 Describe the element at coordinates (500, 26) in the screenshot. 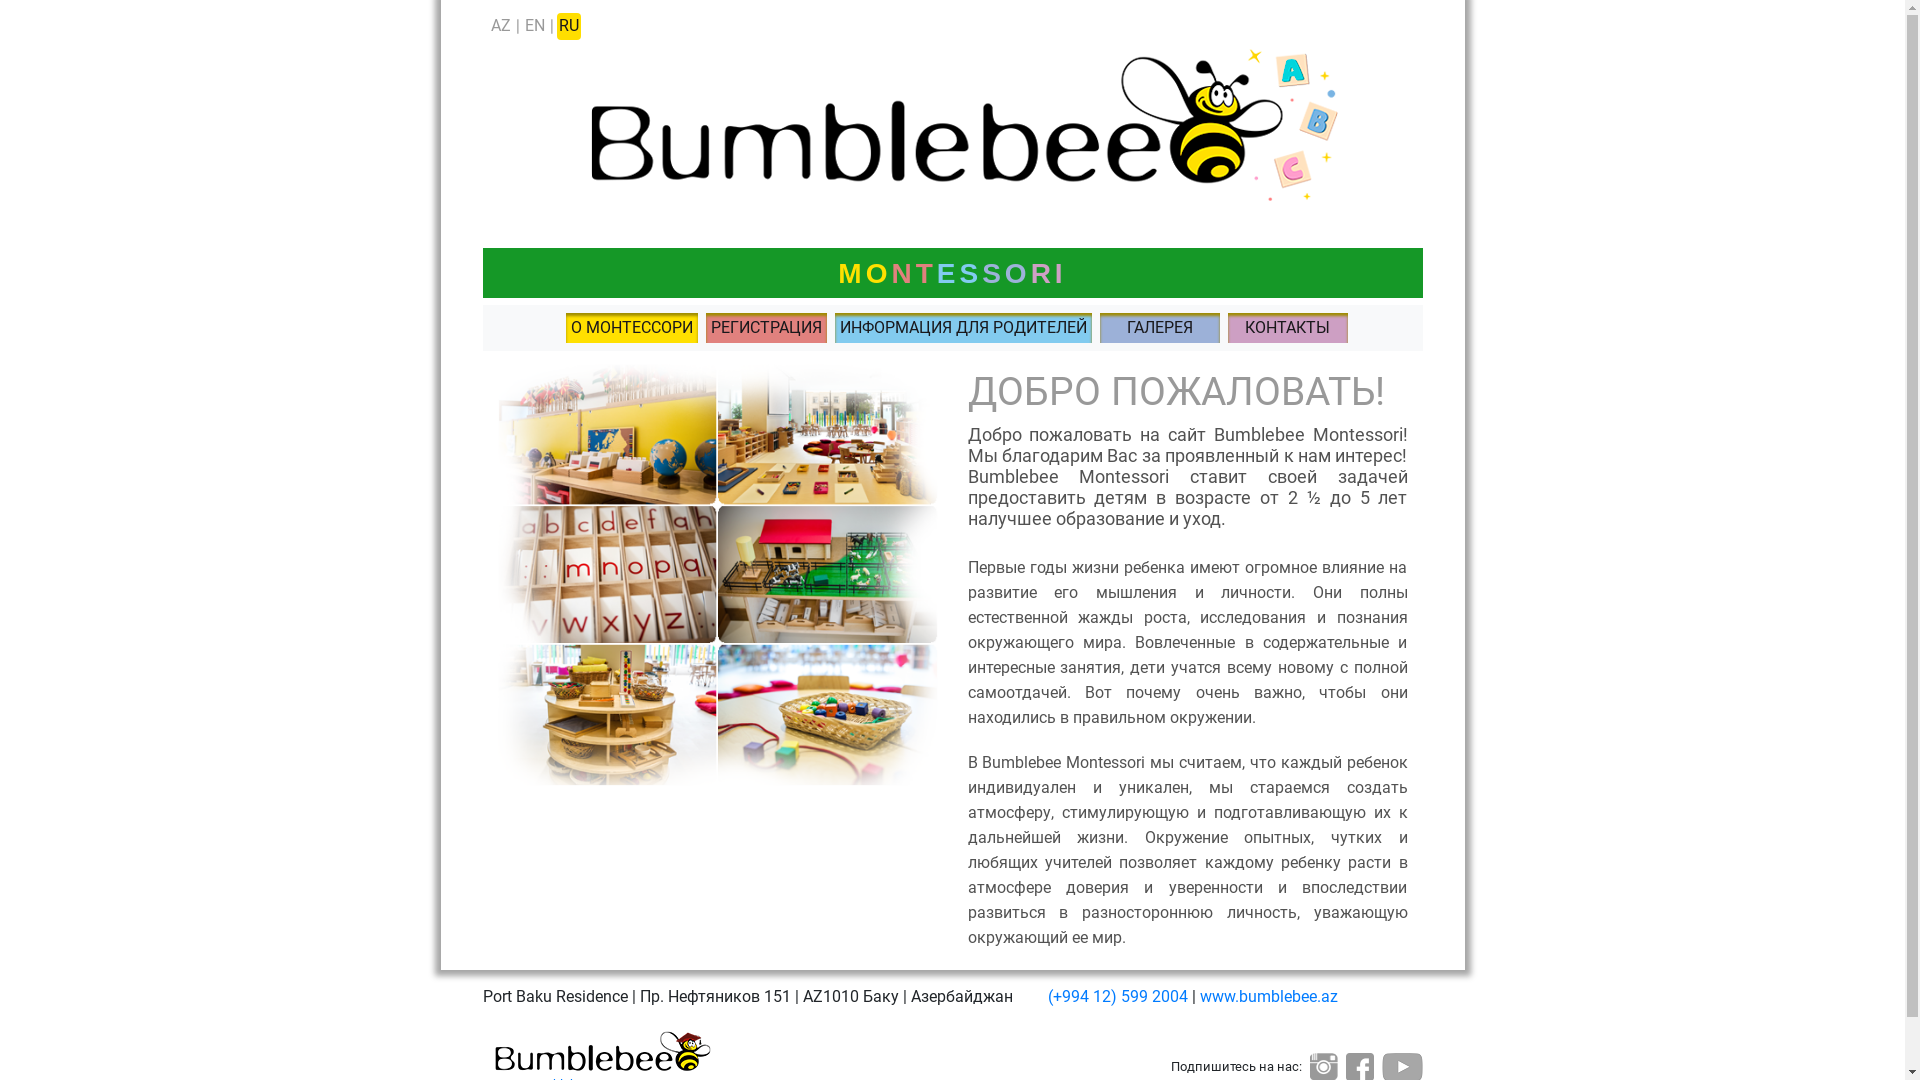

I see `AZ` at that location.